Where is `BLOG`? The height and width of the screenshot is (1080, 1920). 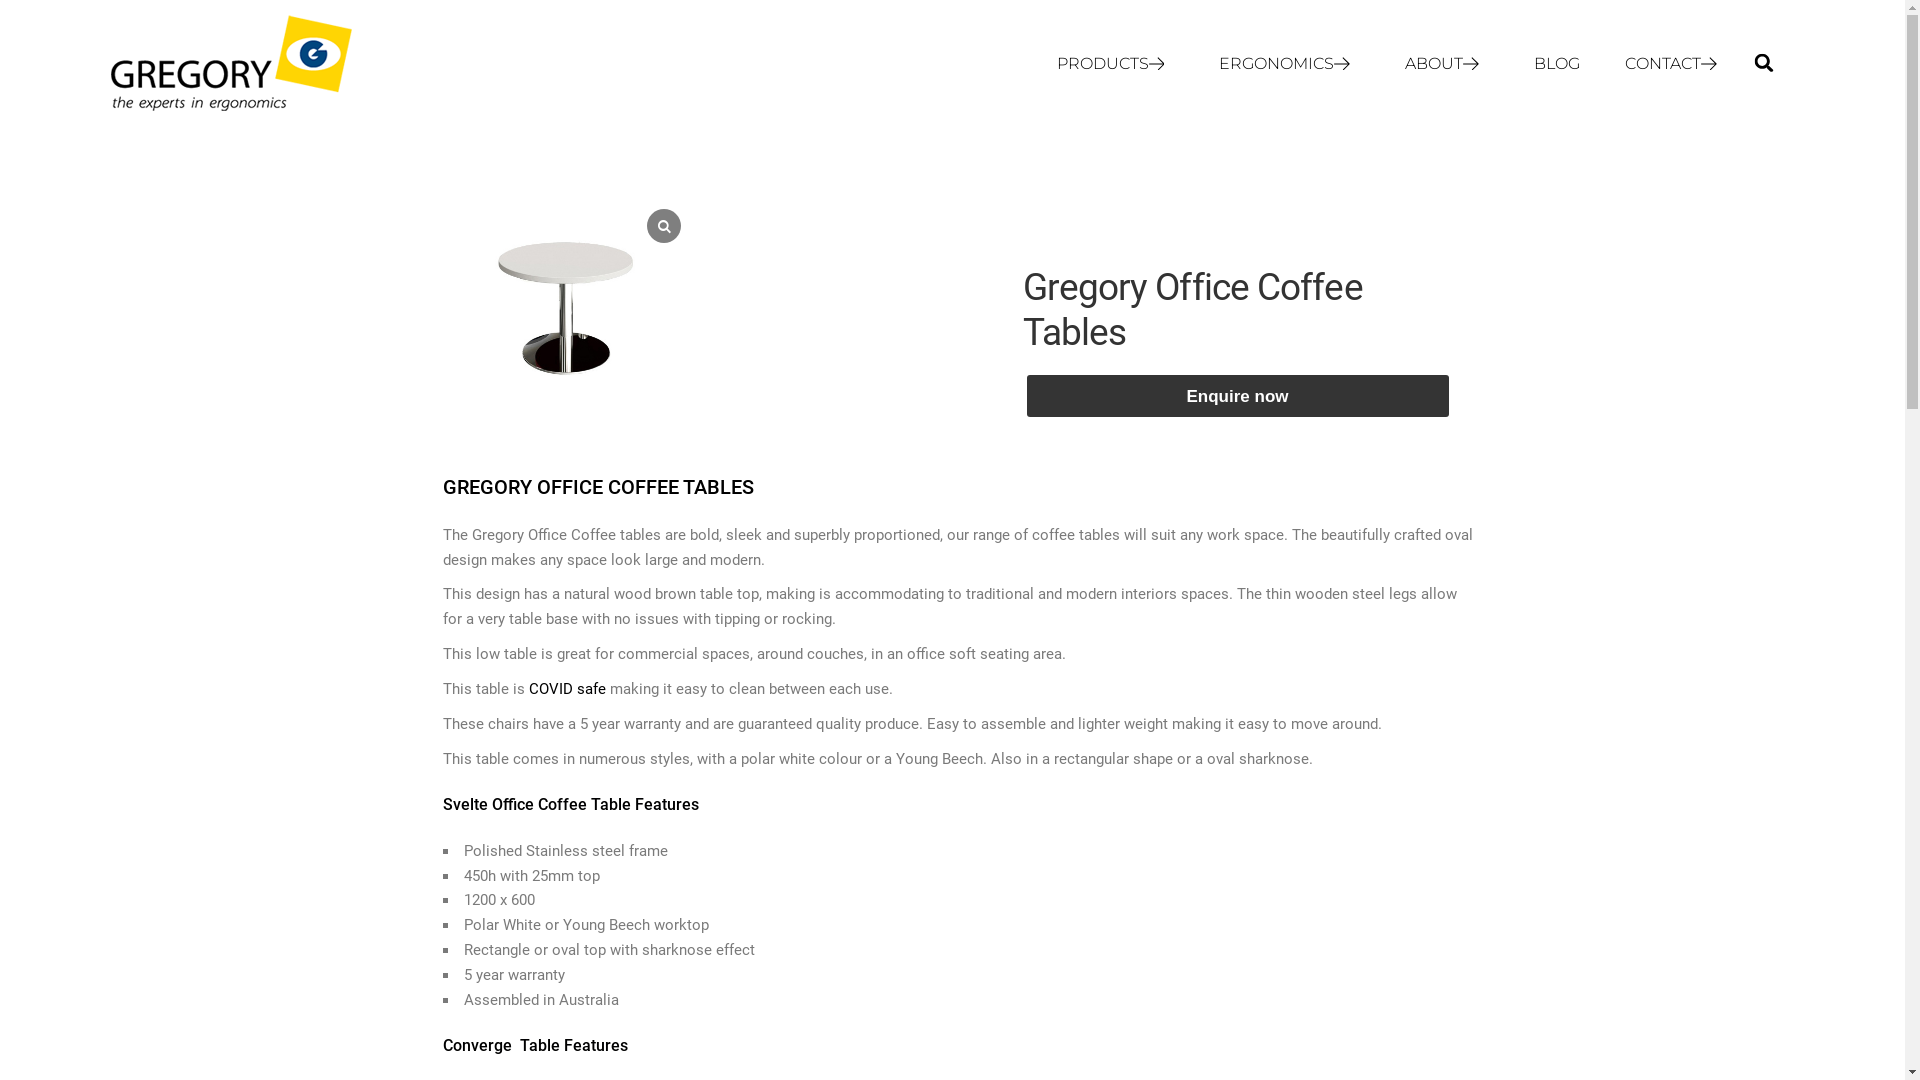 BLOG is located at coordinates (1557, 64).